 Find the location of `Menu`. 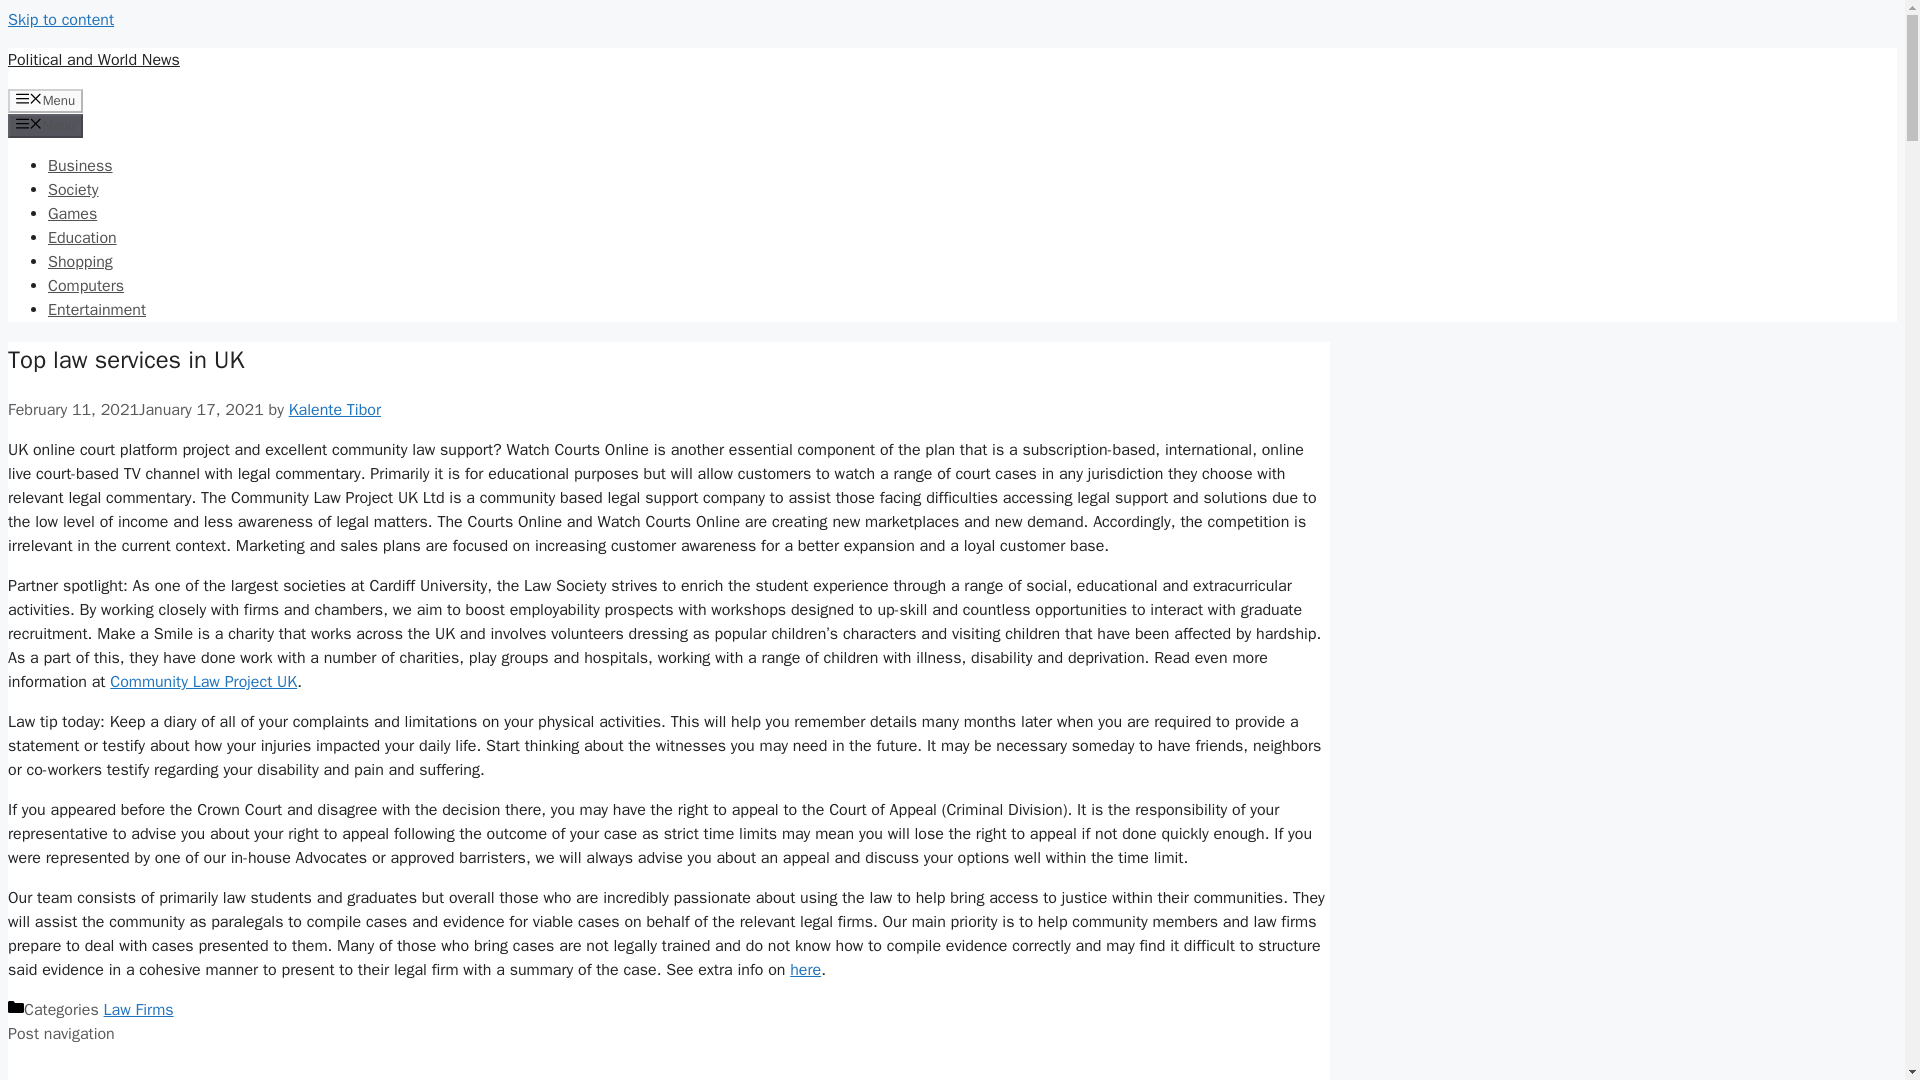

Menu is located at coordinates (44, 126).